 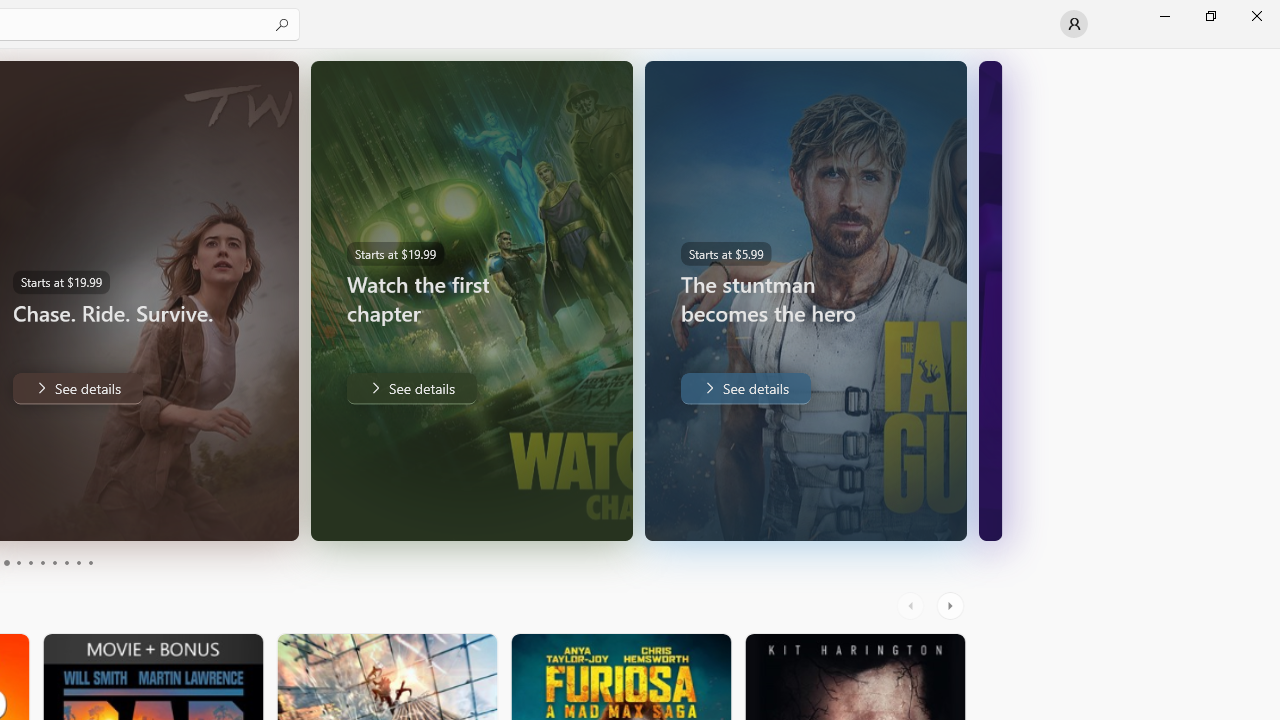 I want to click on AutomationID: RightScrollButton, so click(x=952, y=606).